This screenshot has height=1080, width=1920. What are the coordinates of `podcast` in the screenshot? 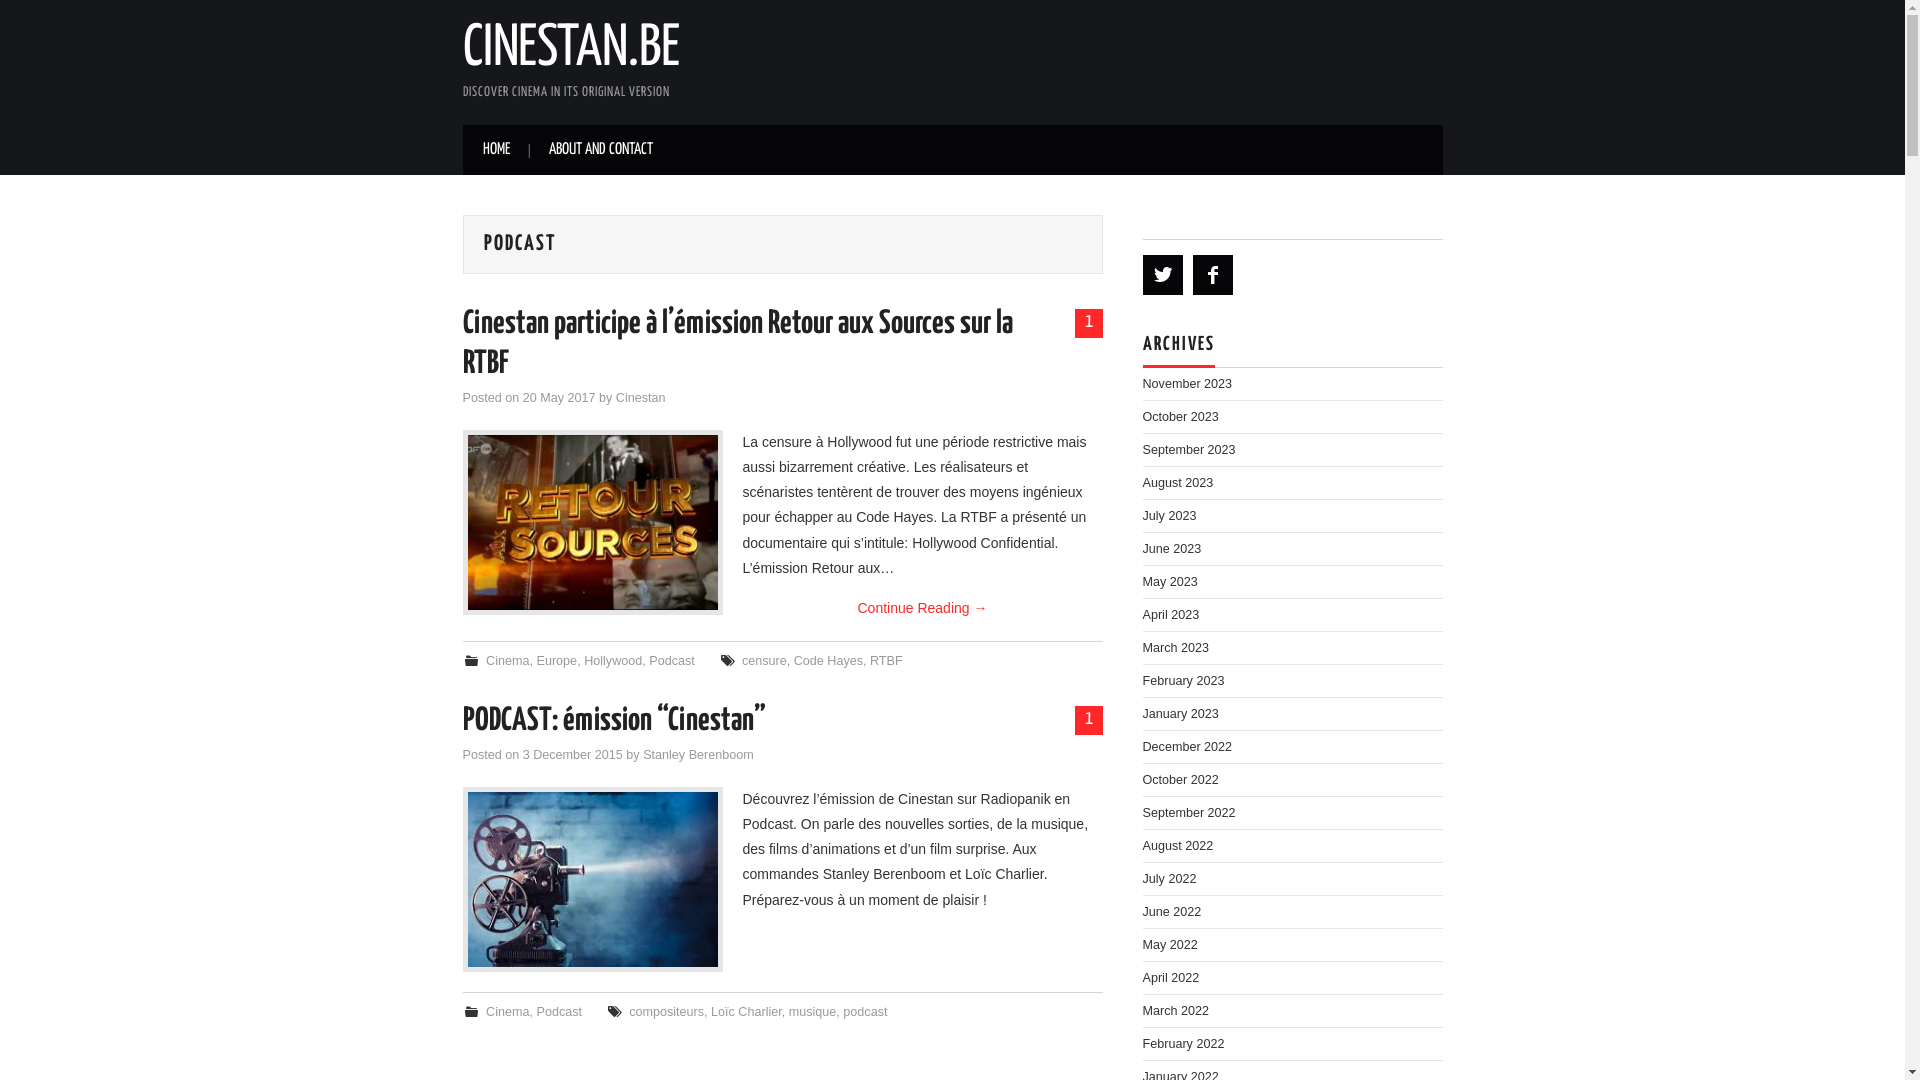 It's located at (865, 1012).